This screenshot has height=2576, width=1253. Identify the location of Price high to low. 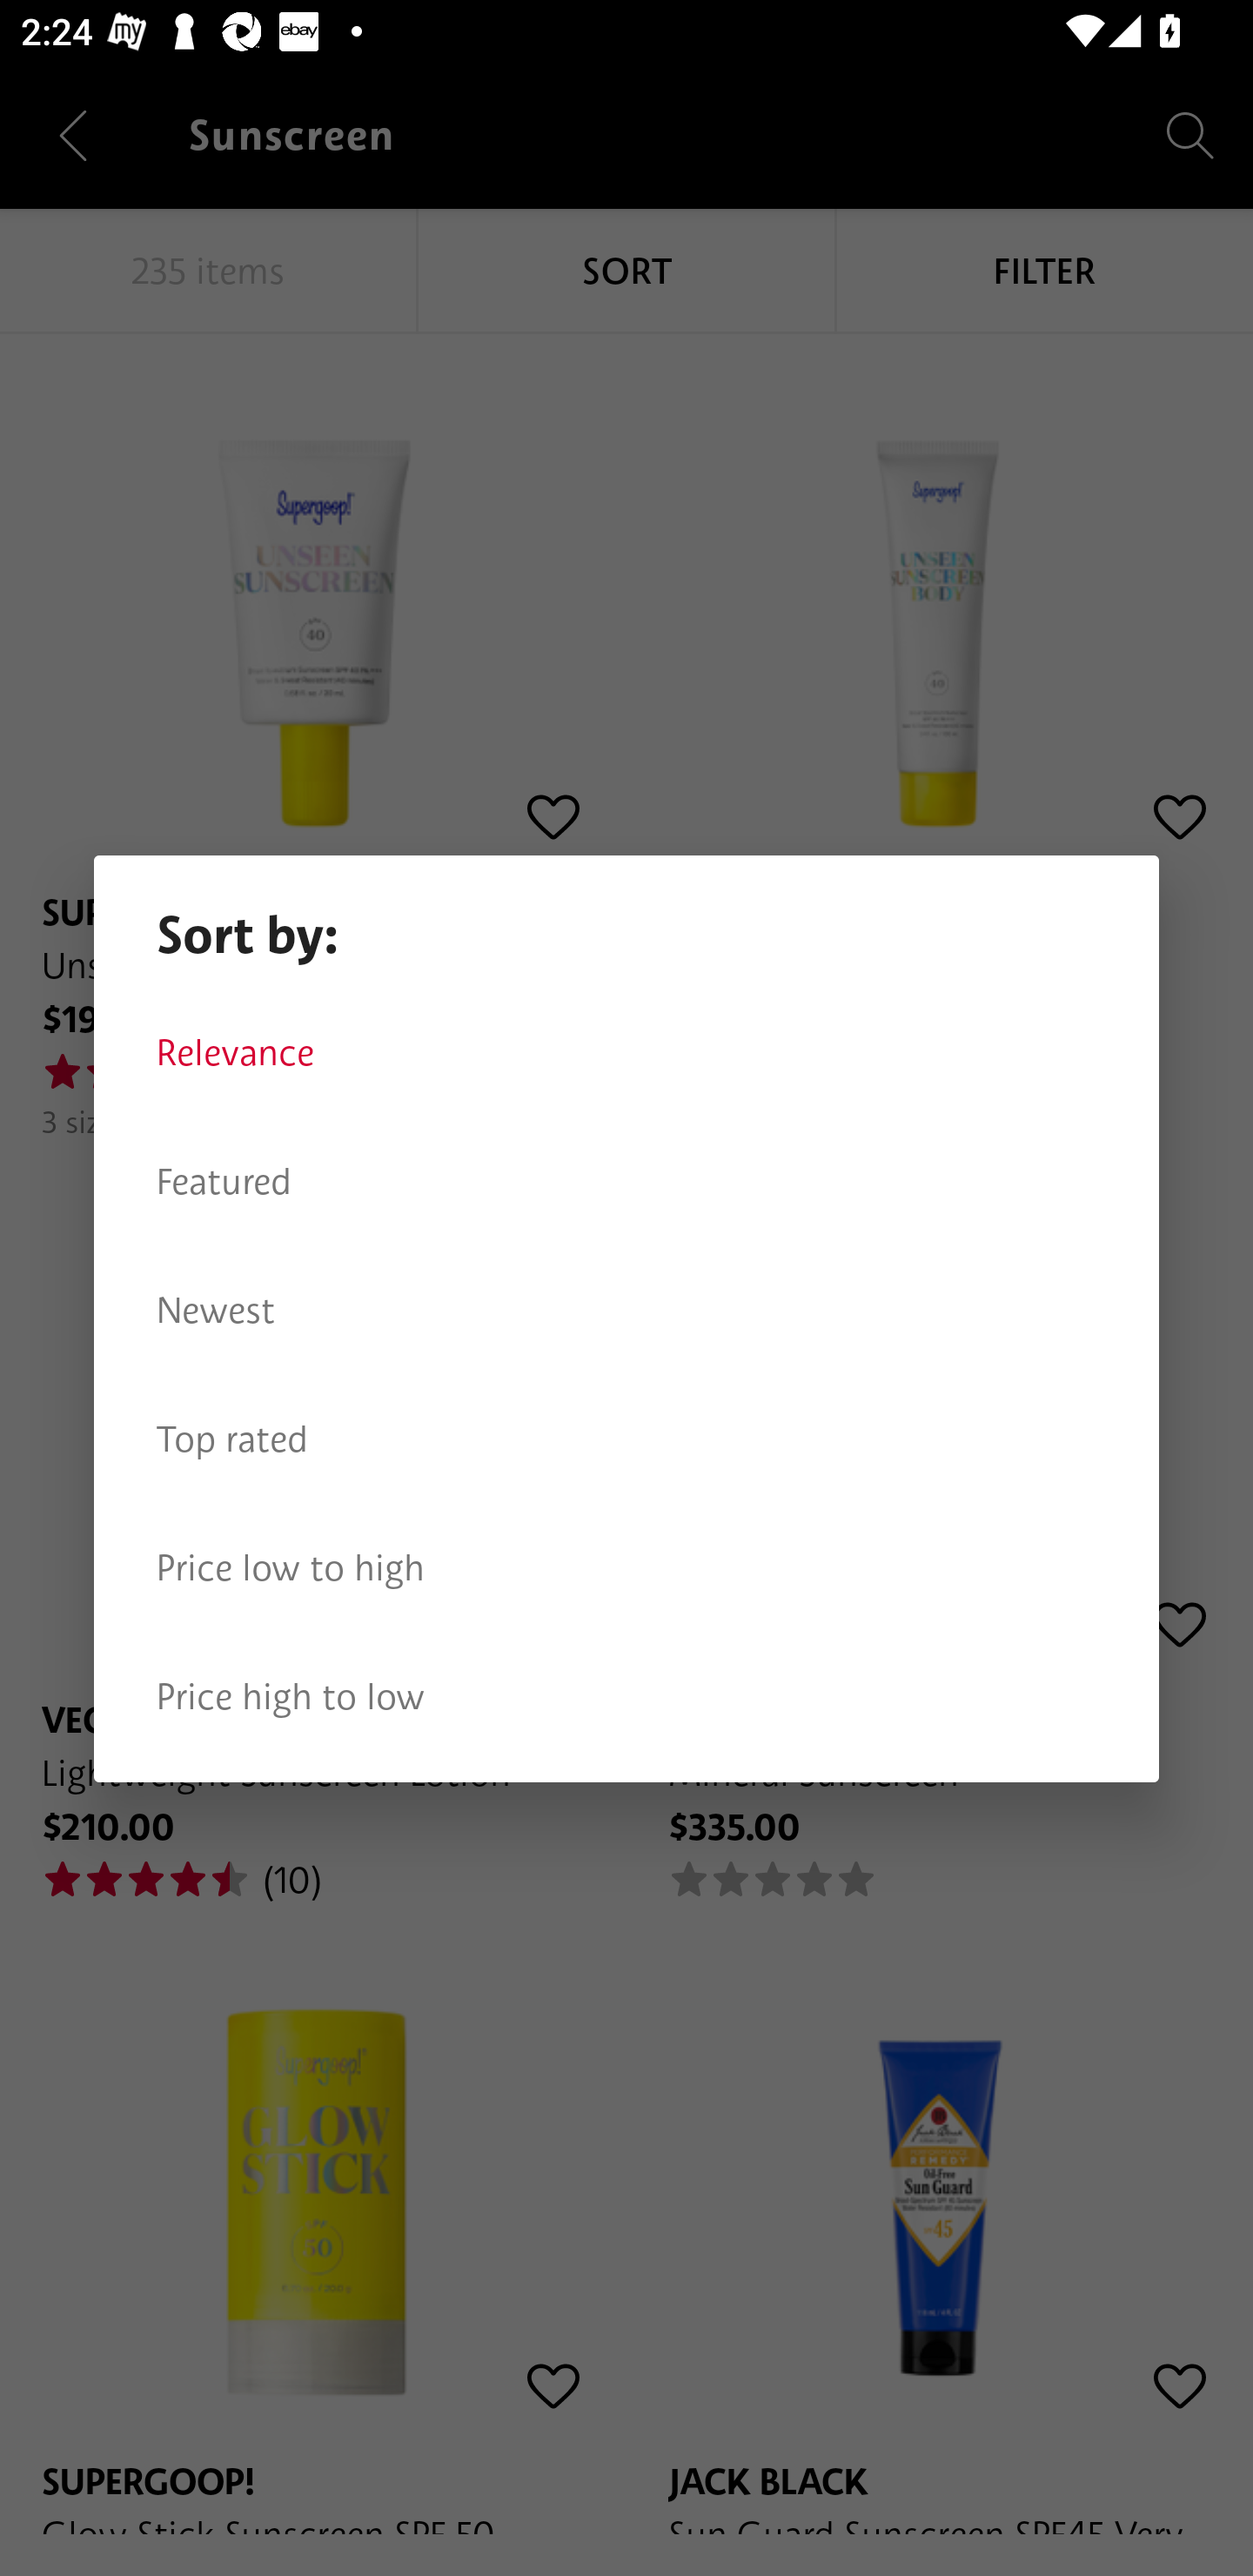
(626, 1697).